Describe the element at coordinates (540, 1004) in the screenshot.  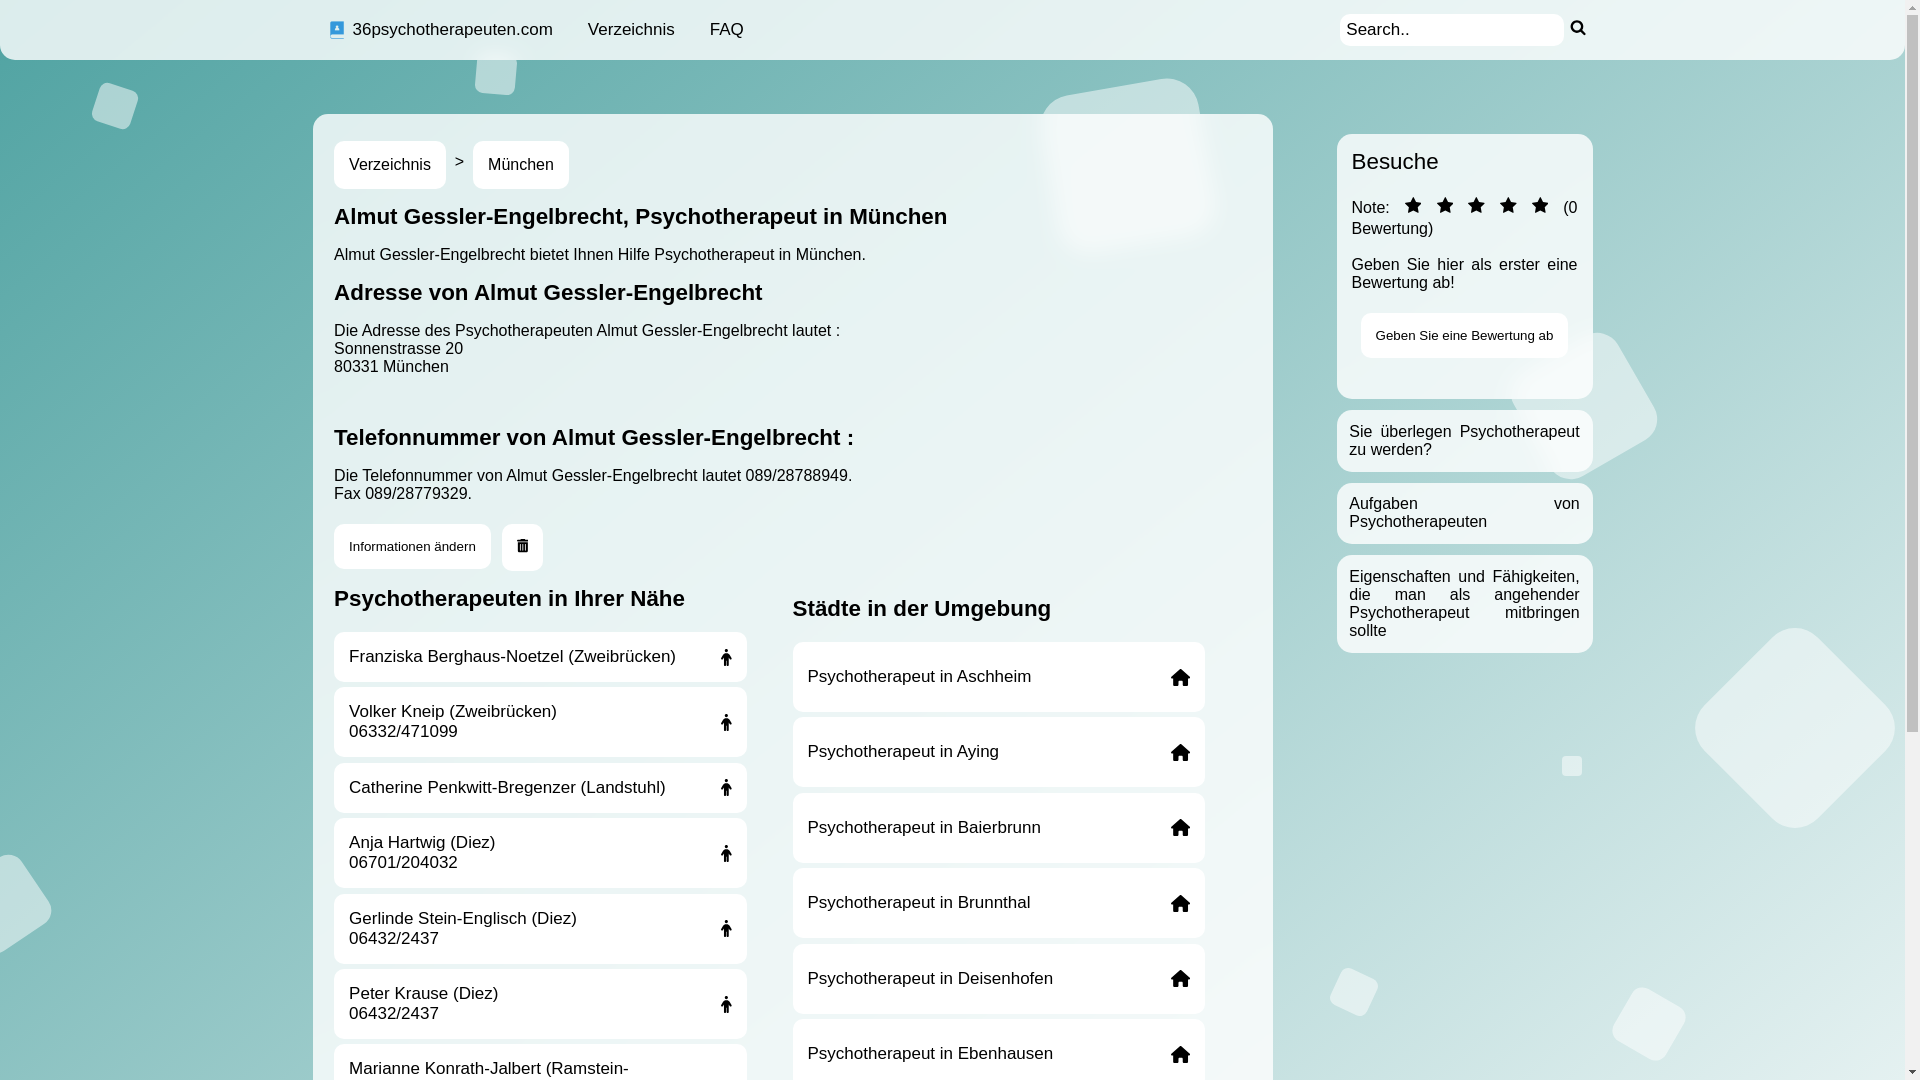
I see `Peter Krause (Diez)
06432/2437` at that location.